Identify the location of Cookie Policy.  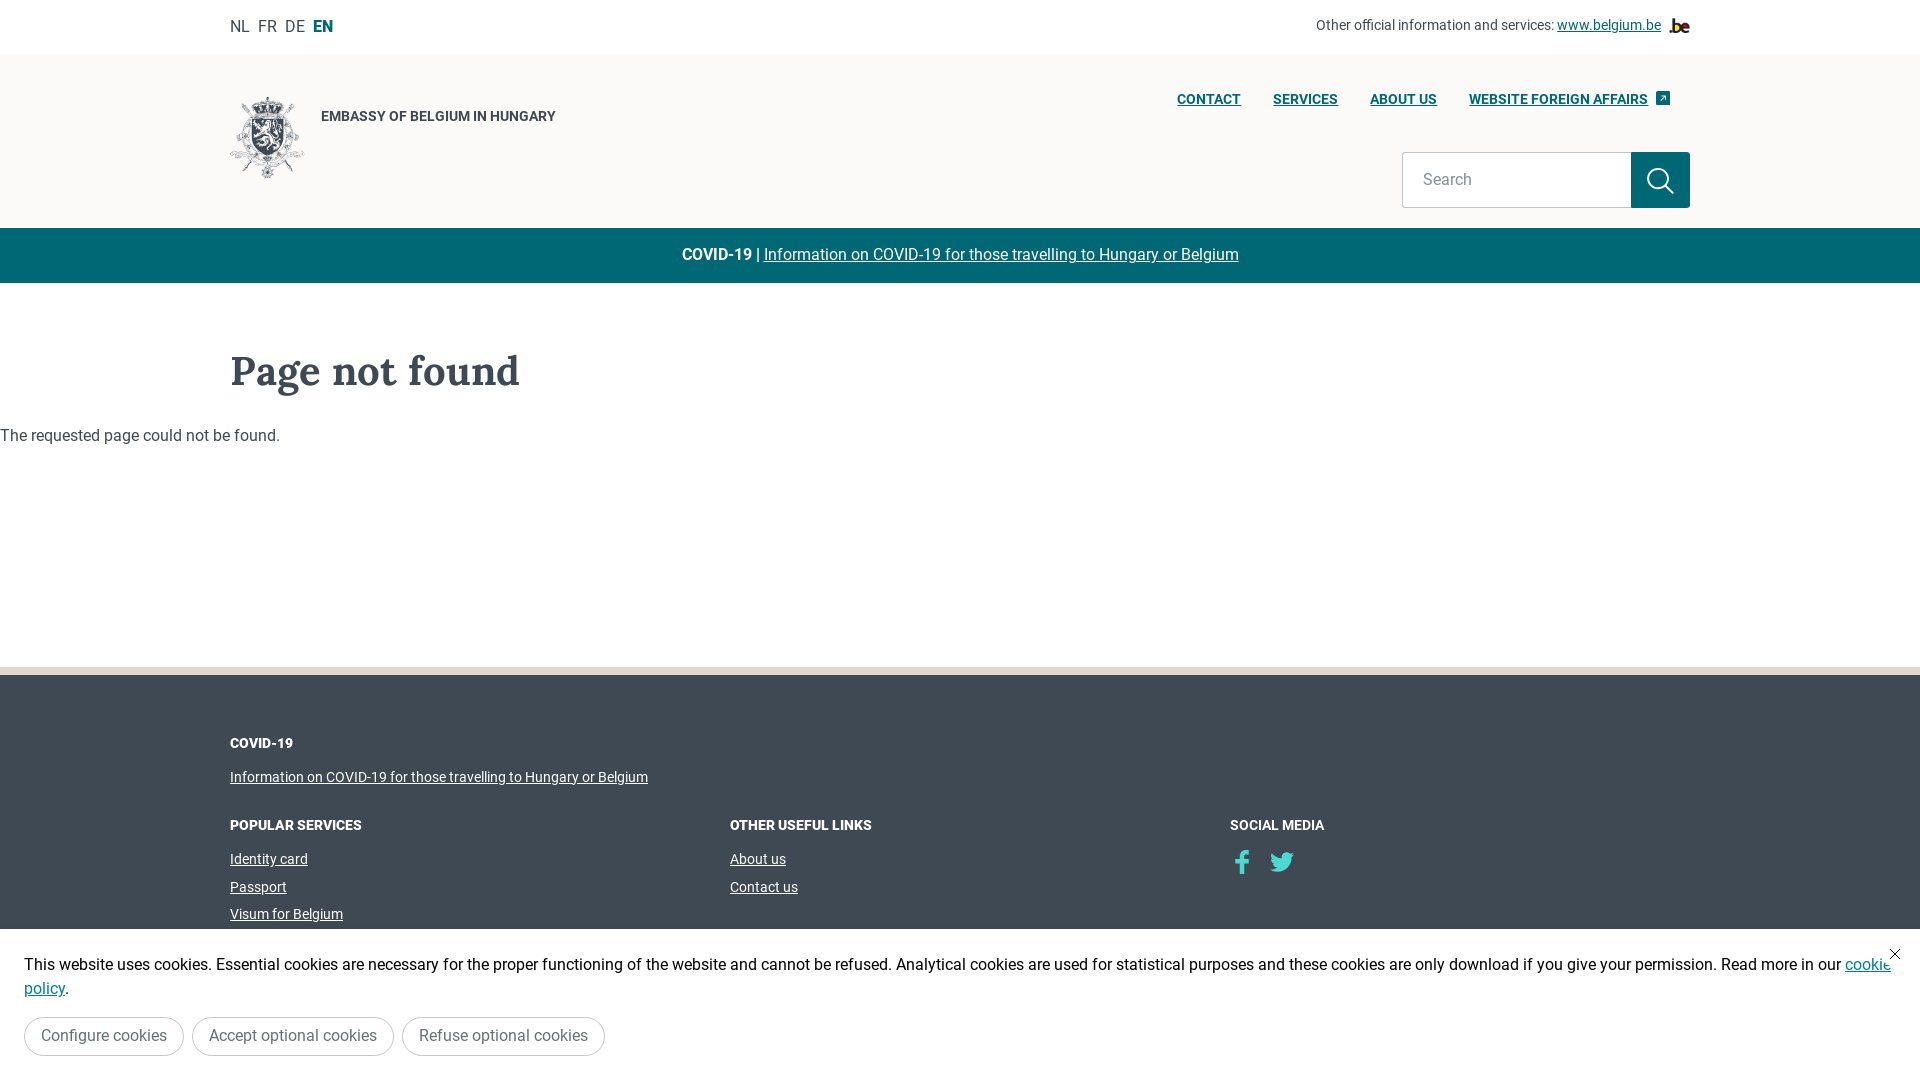
(1013, 1019).